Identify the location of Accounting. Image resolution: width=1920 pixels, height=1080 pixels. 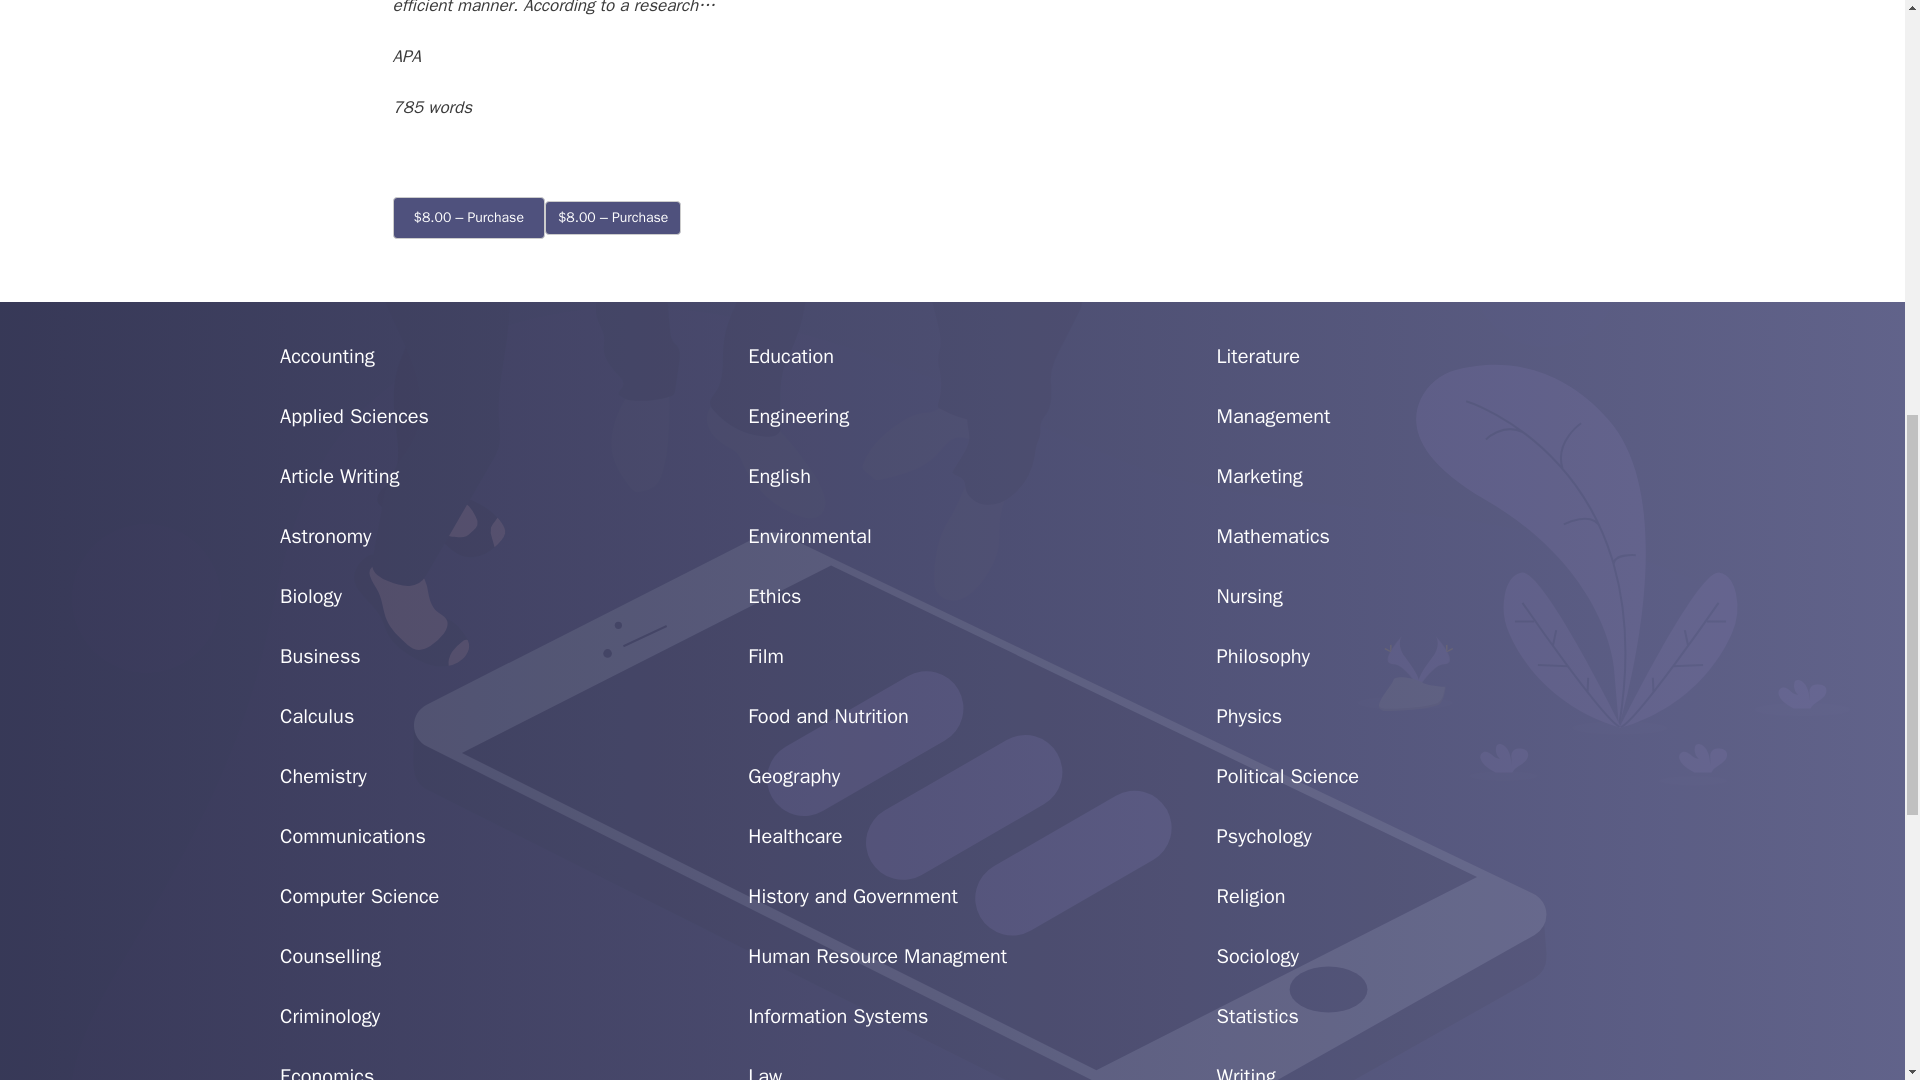
(327, 356).